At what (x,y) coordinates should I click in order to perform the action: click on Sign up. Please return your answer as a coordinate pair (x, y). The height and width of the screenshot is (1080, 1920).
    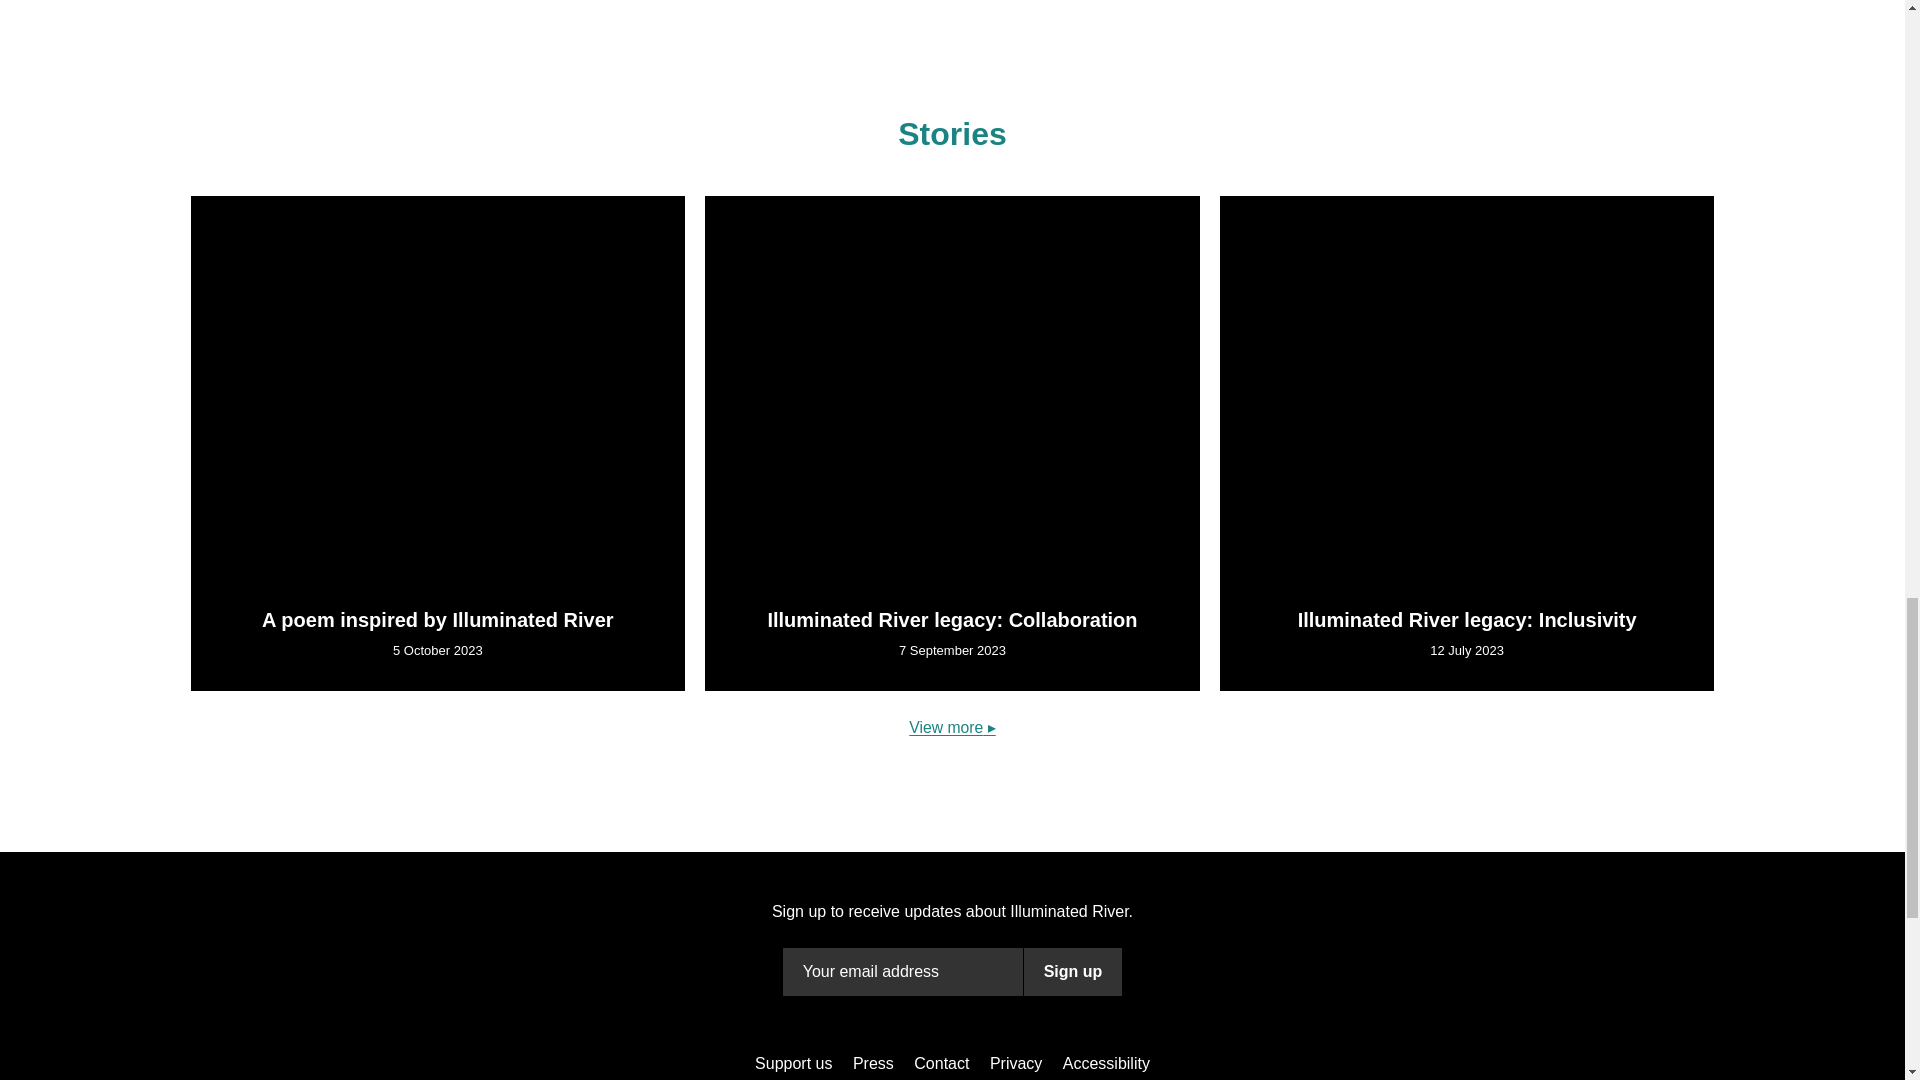
    Looking at the image, I should click on (1073, 972).